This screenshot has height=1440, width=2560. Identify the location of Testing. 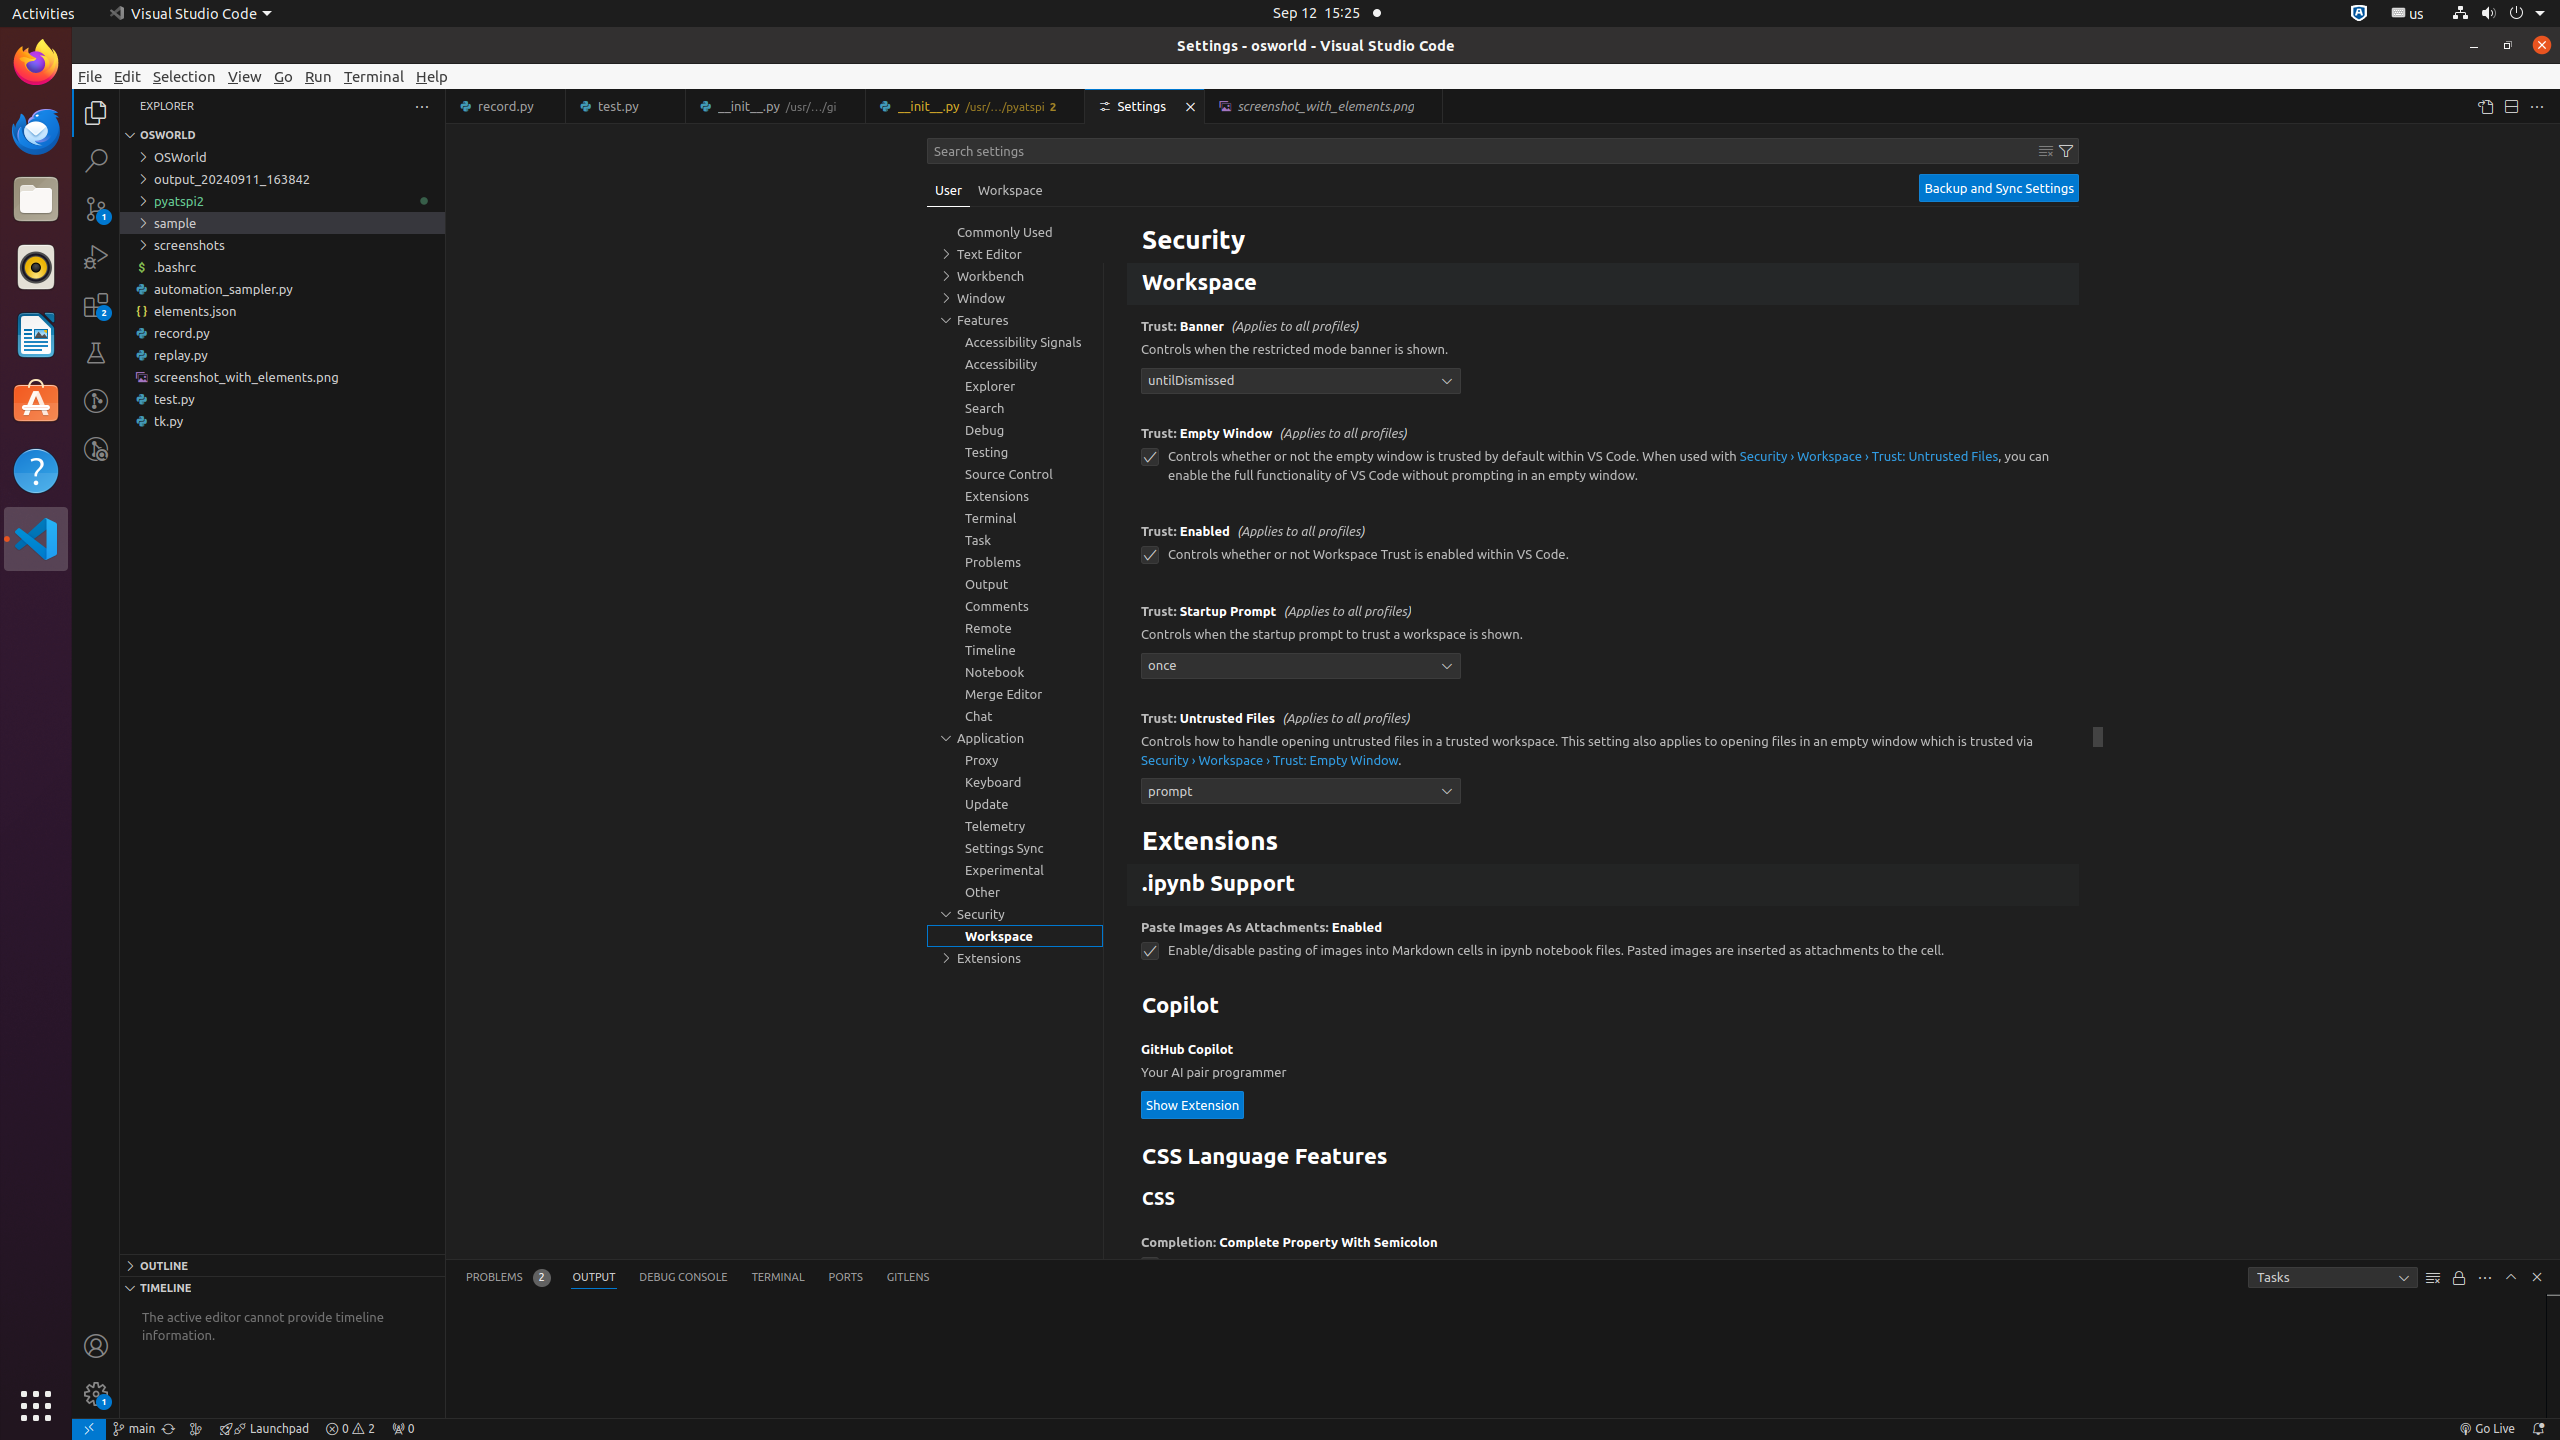
(96, 353).